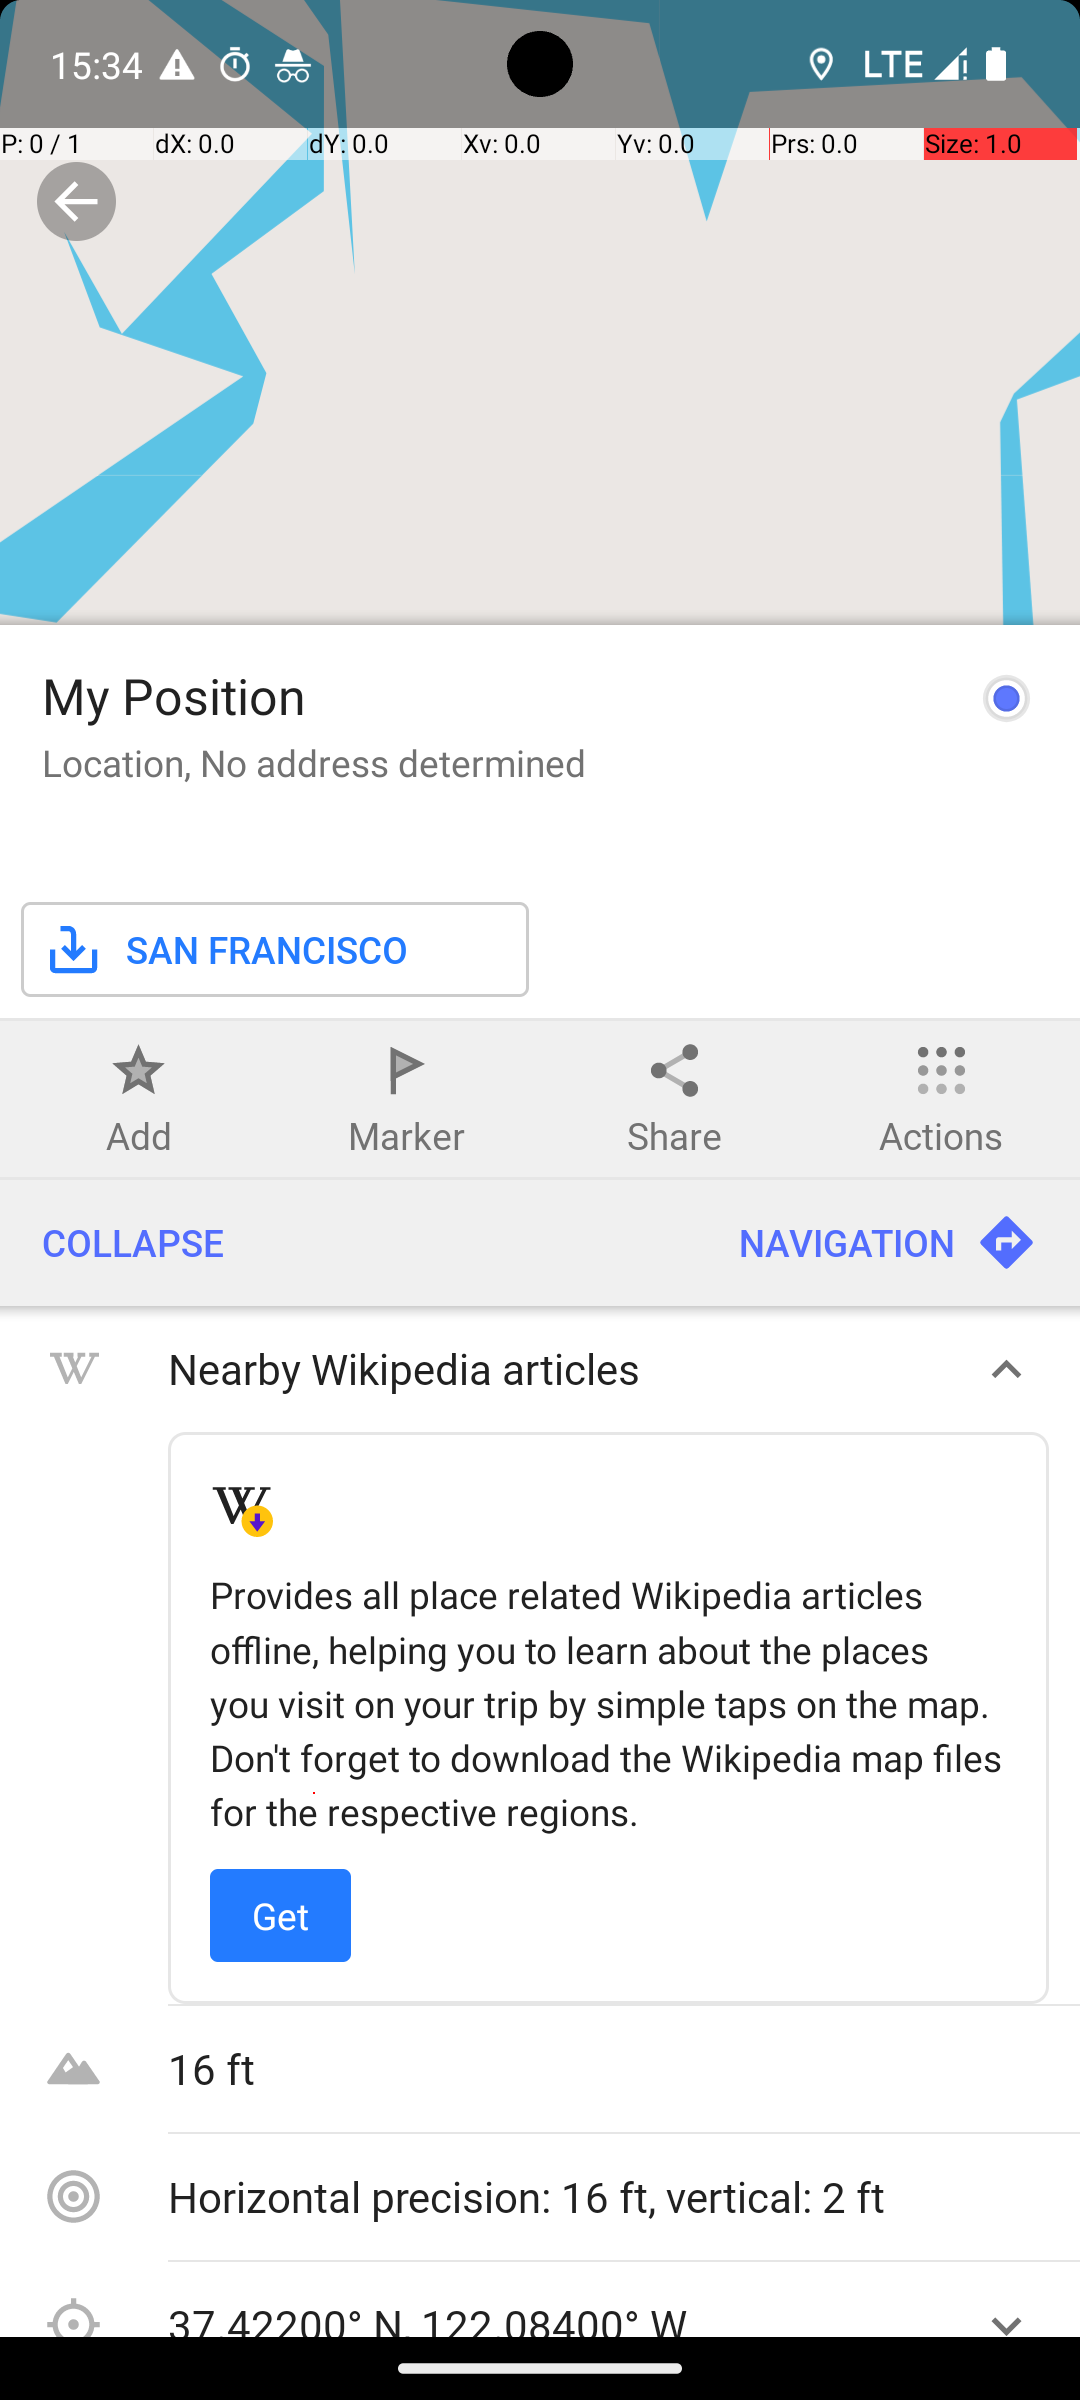 The image size is (1080, 2400). I want to click on Provides all place related Wikipedia articles offline, helping you to learn about the places you visit on your trip by simple taps on the map. Don't forget to download the Wikipedia map files for the respective regions., so click(608, 2056).